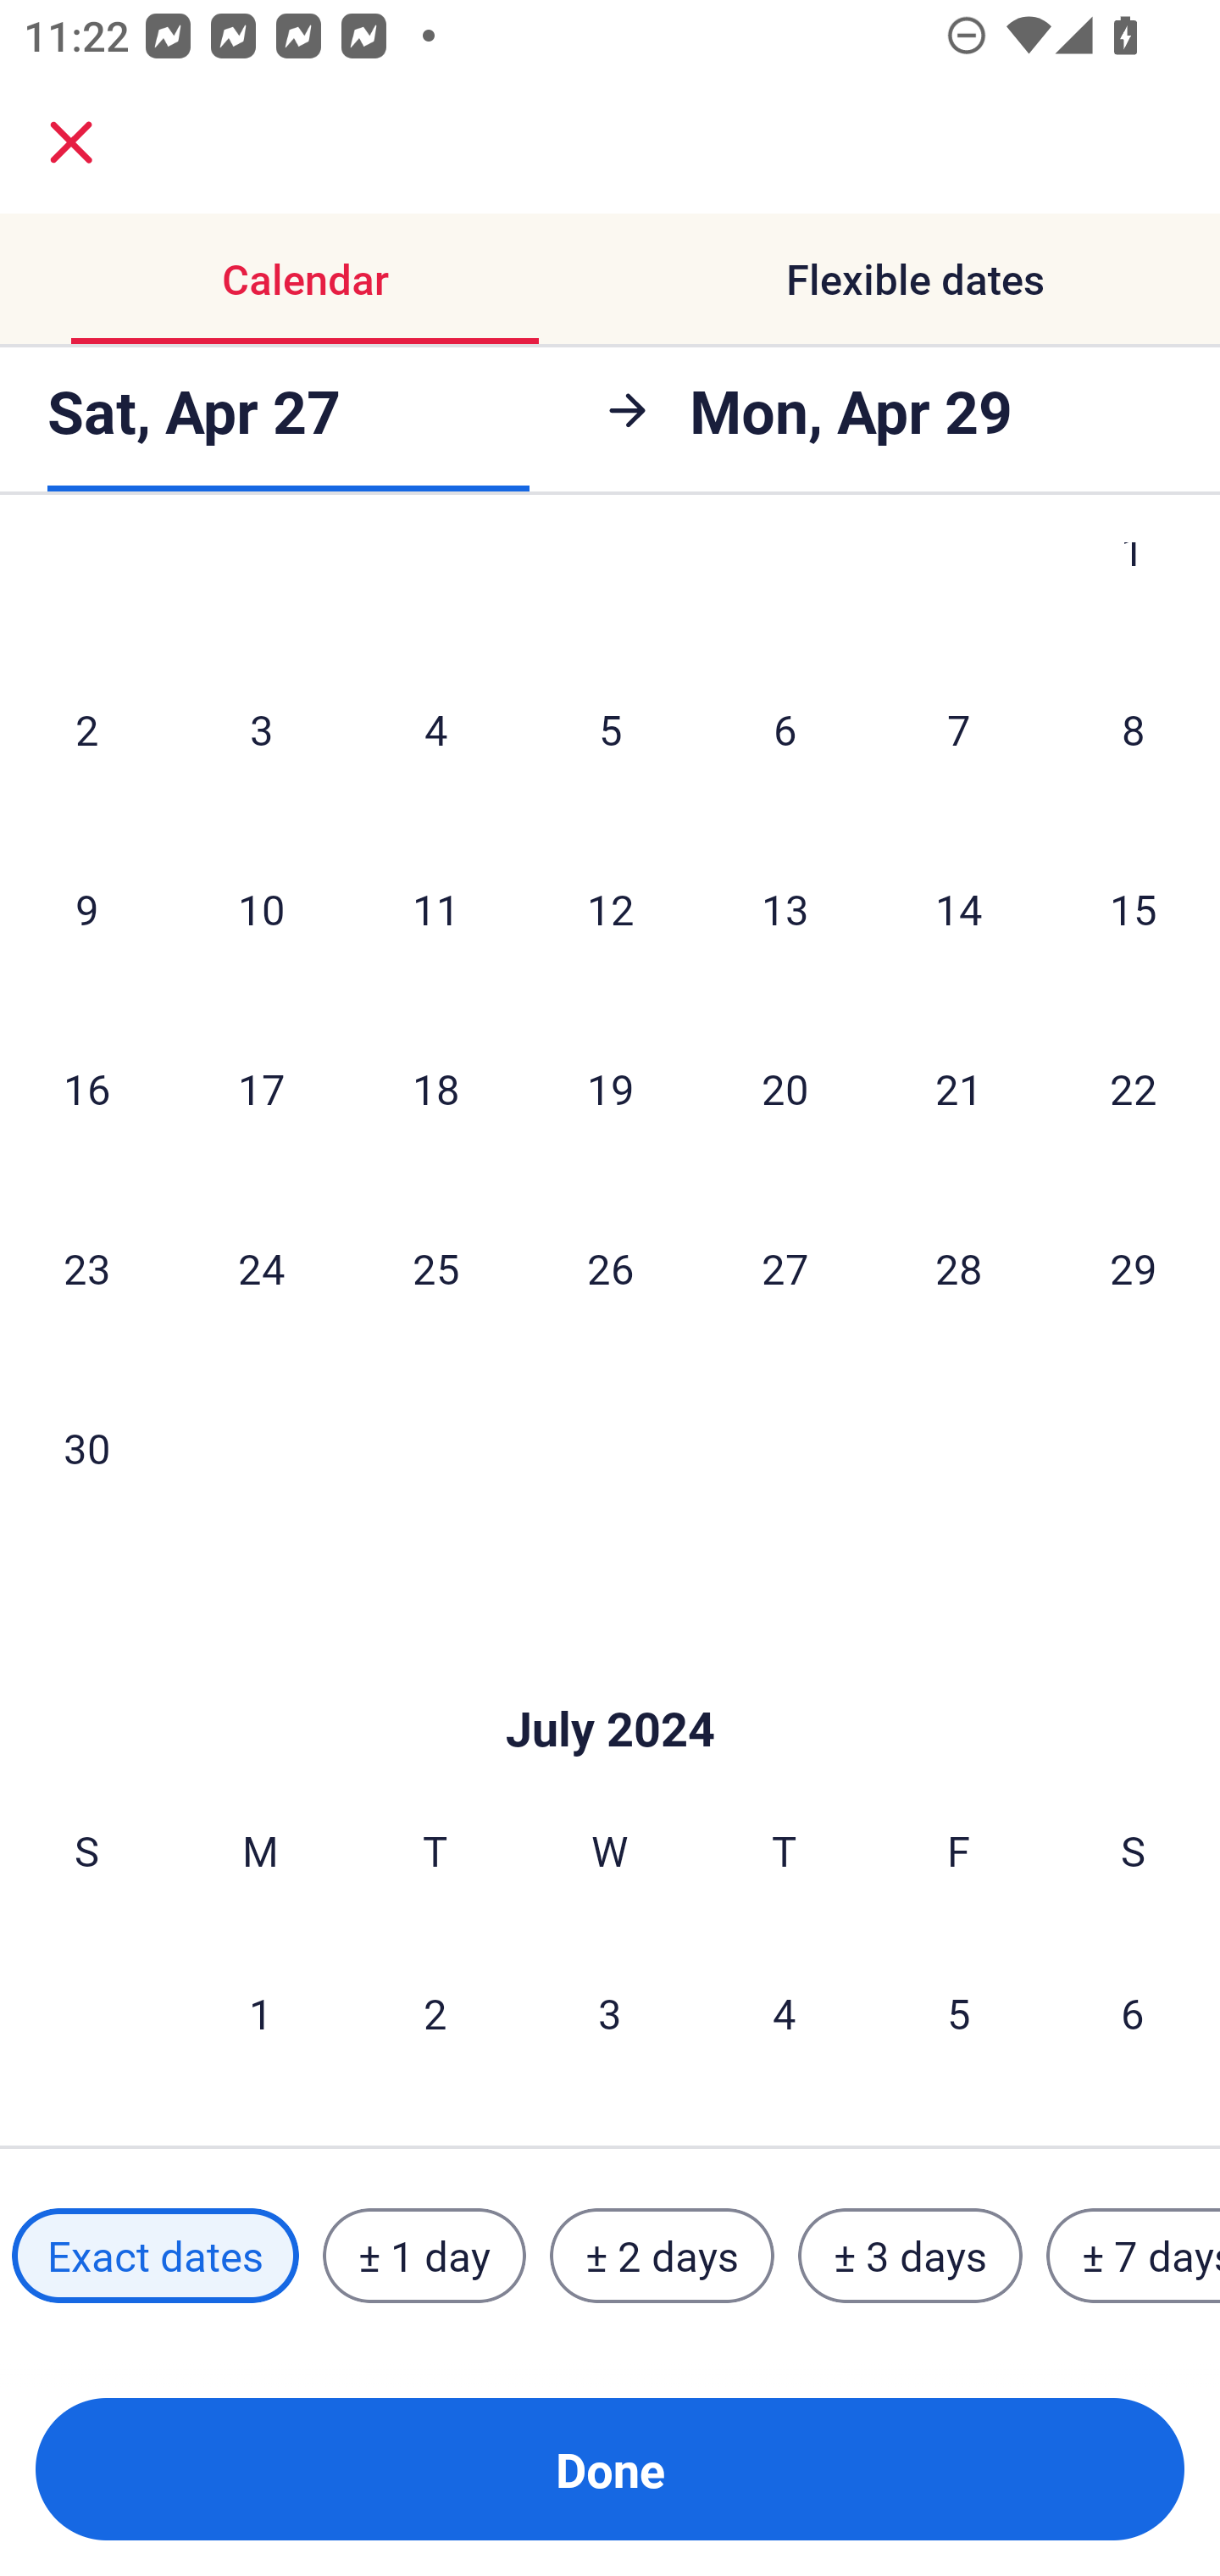 This screenshot has width=1220, height=2576. What do you see at coordinates (435, 2012) in the screenshot?
I see `2 Tuesday, July 2, 2024` at bounding box center [435, 2012].